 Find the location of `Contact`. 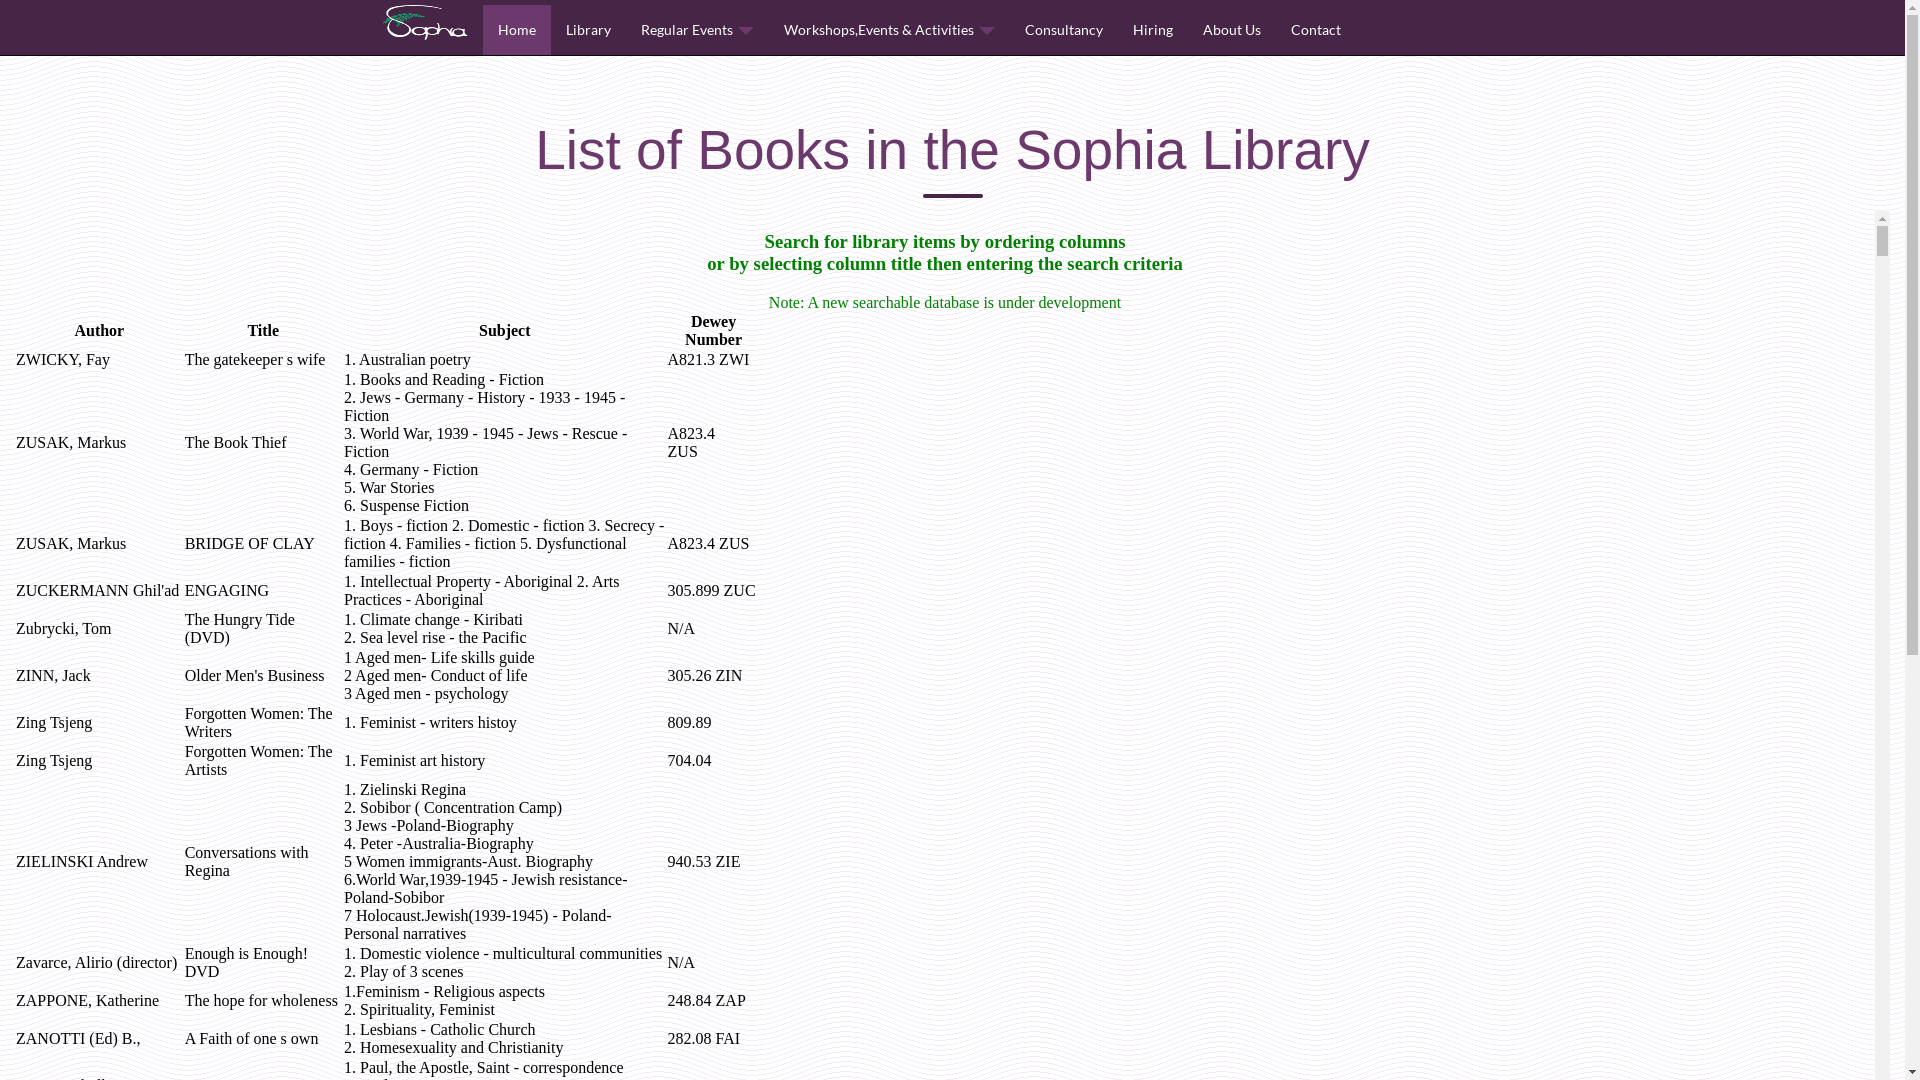

Contact is located at coordinates (1316, 30).